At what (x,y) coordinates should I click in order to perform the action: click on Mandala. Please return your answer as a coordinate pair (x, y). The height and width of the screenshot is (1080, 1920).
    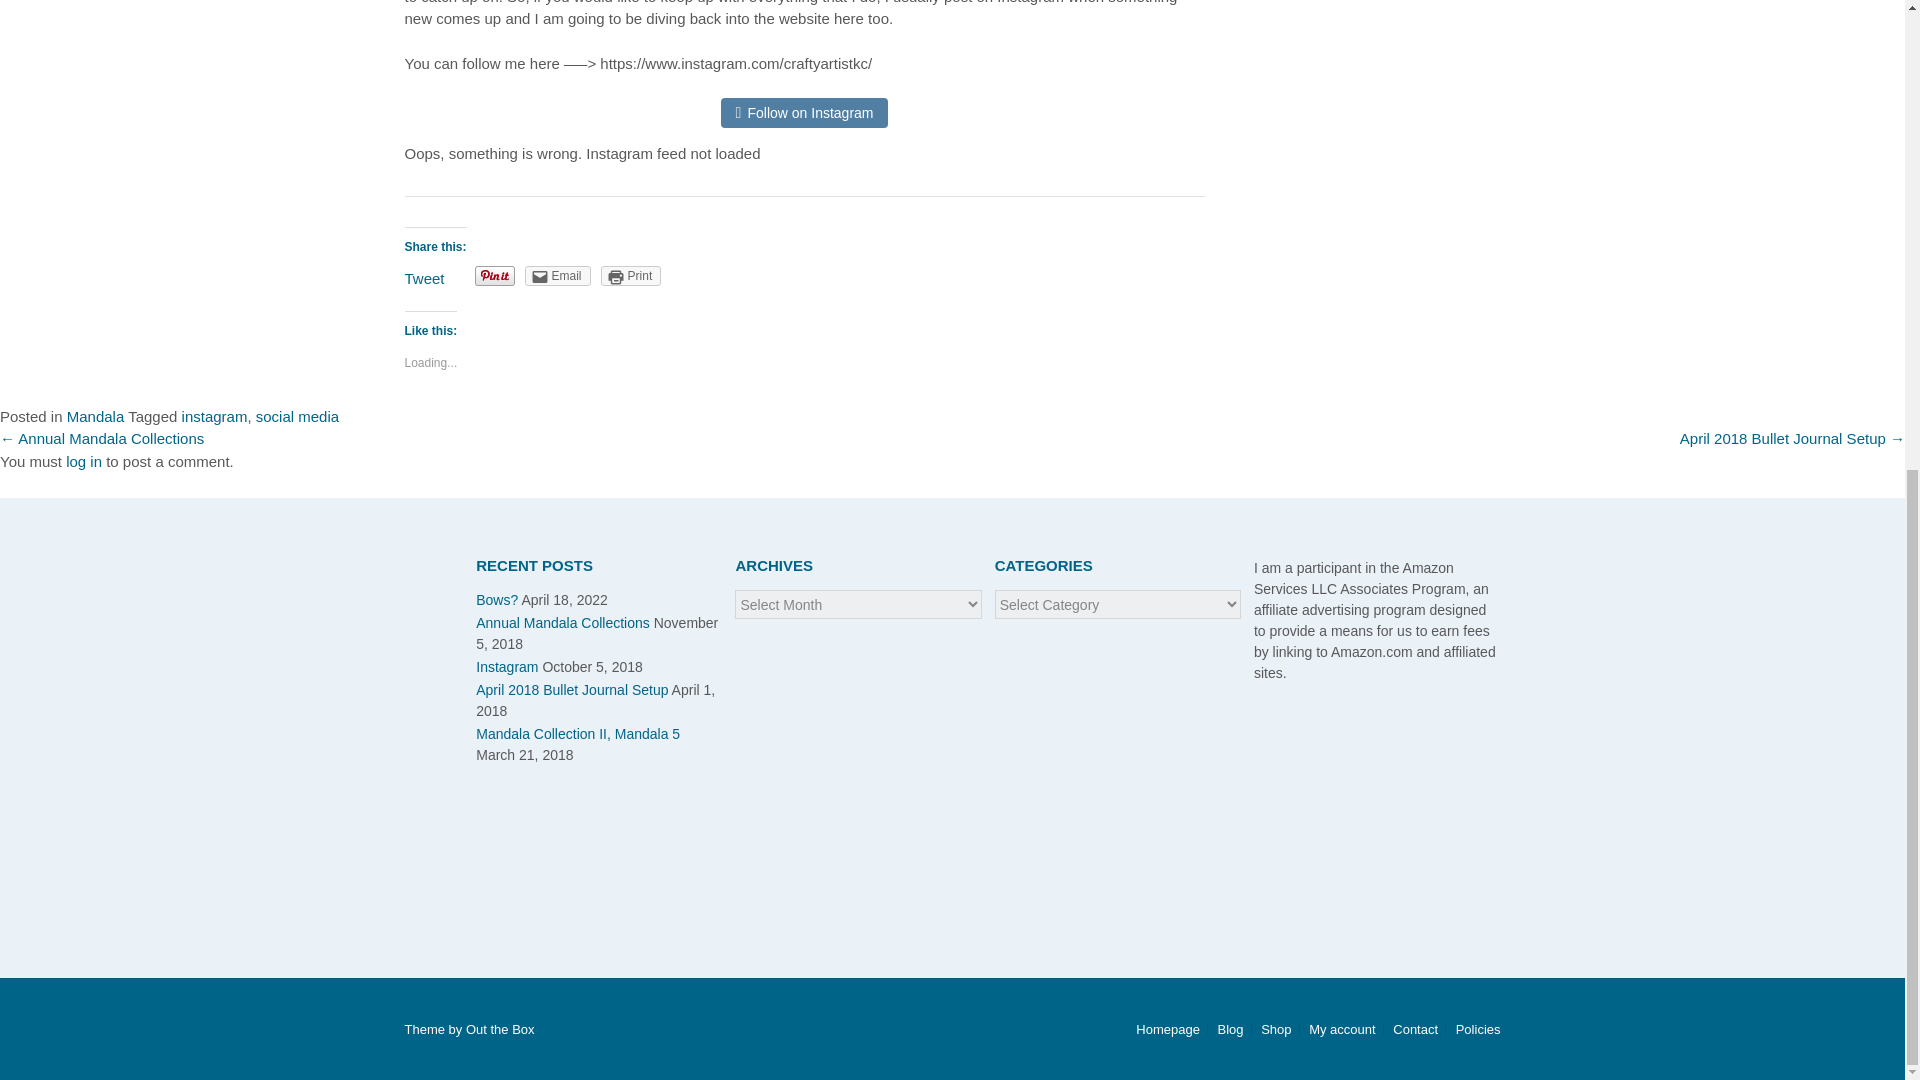
    Looking at the image, I should click on (96, 416).